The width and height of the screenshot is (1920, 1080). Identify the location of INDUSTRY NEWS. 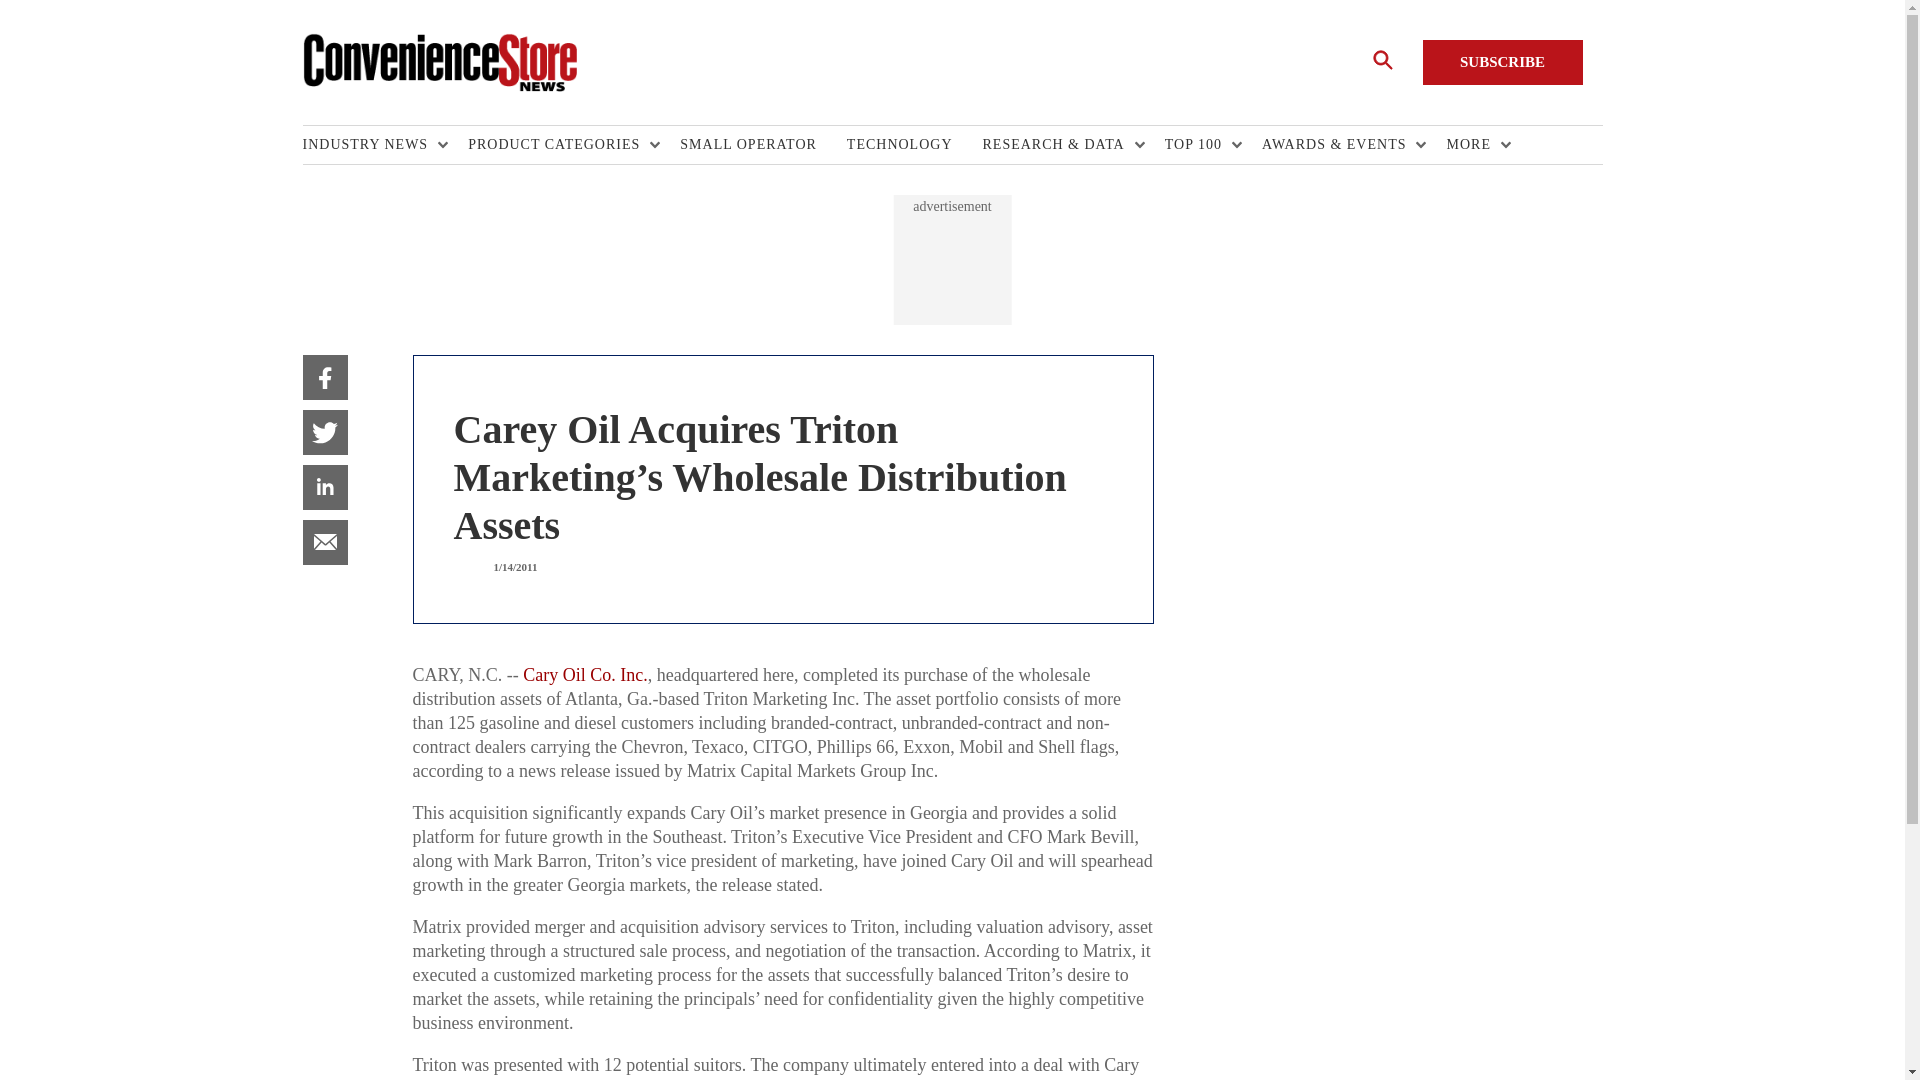
(369, 145).